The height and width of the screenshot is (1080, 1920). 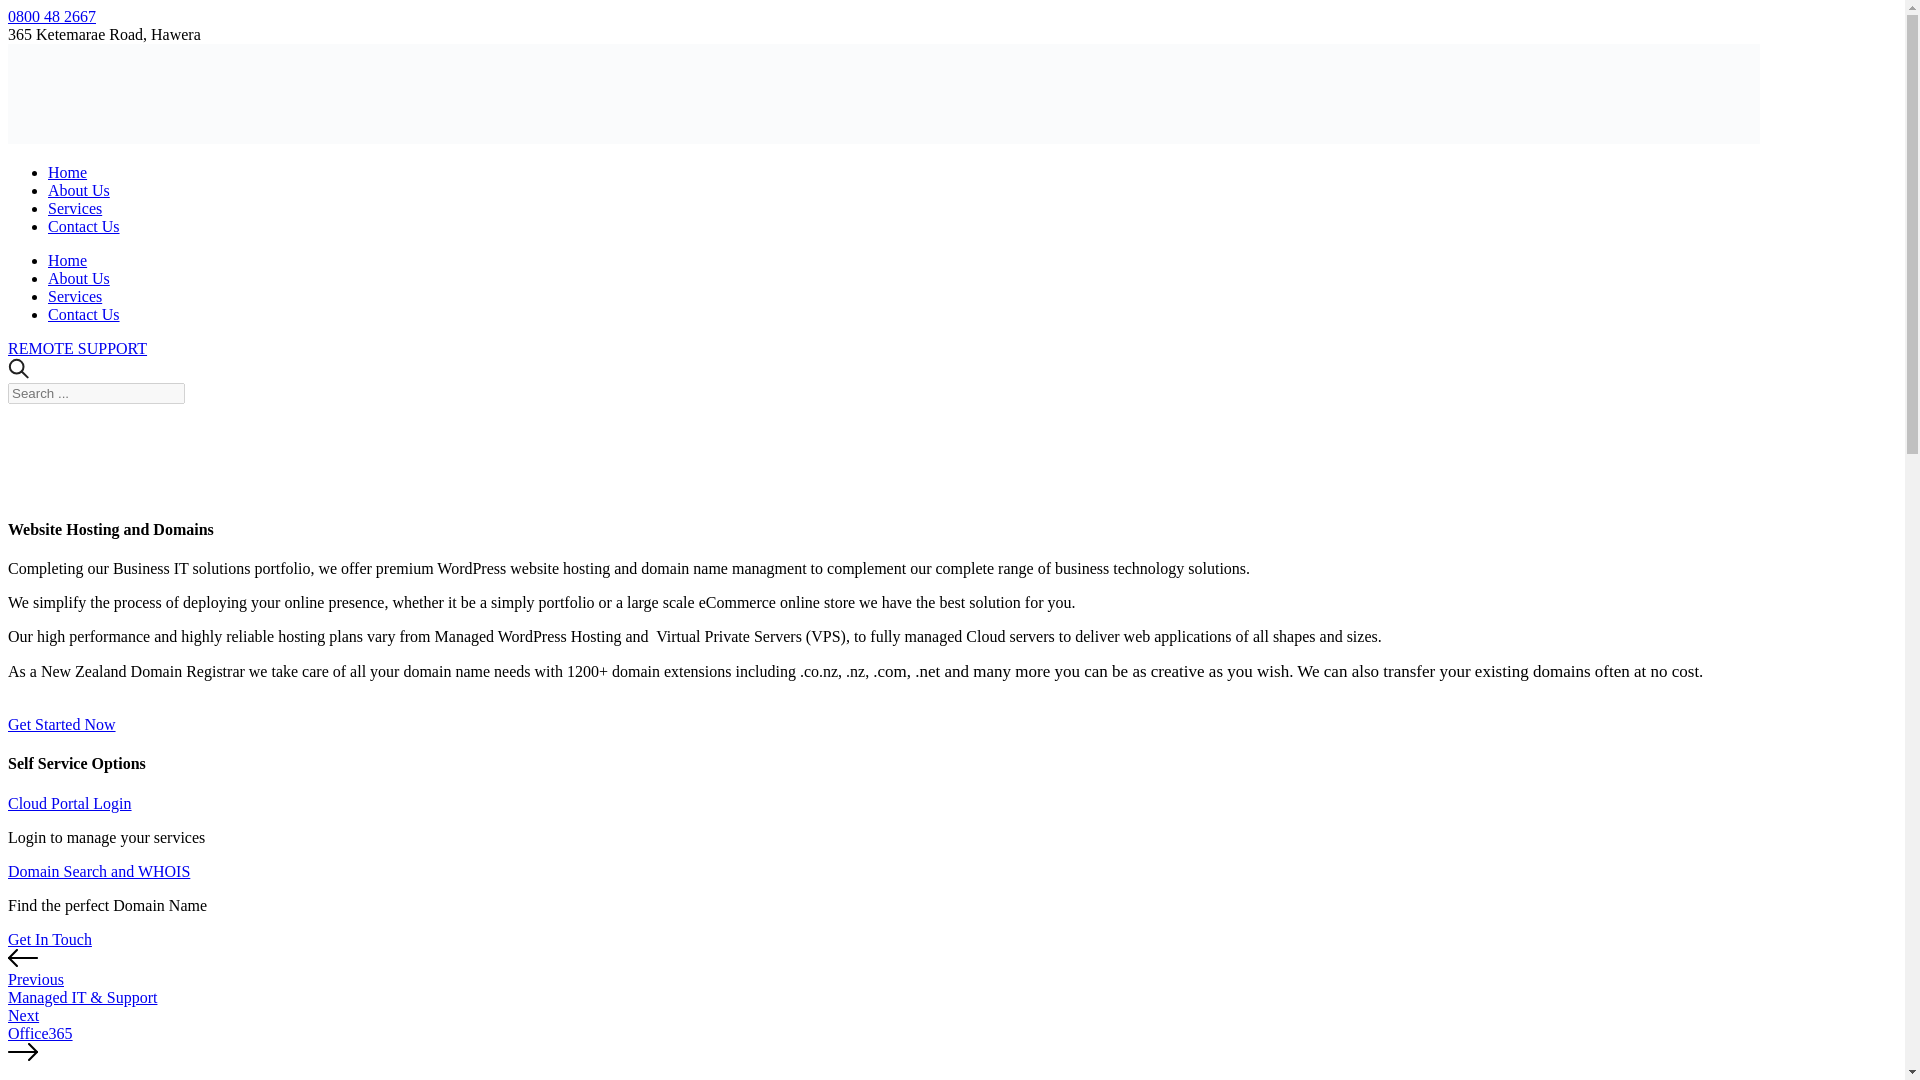 I want to click on Services, so click(x=74, y=208).